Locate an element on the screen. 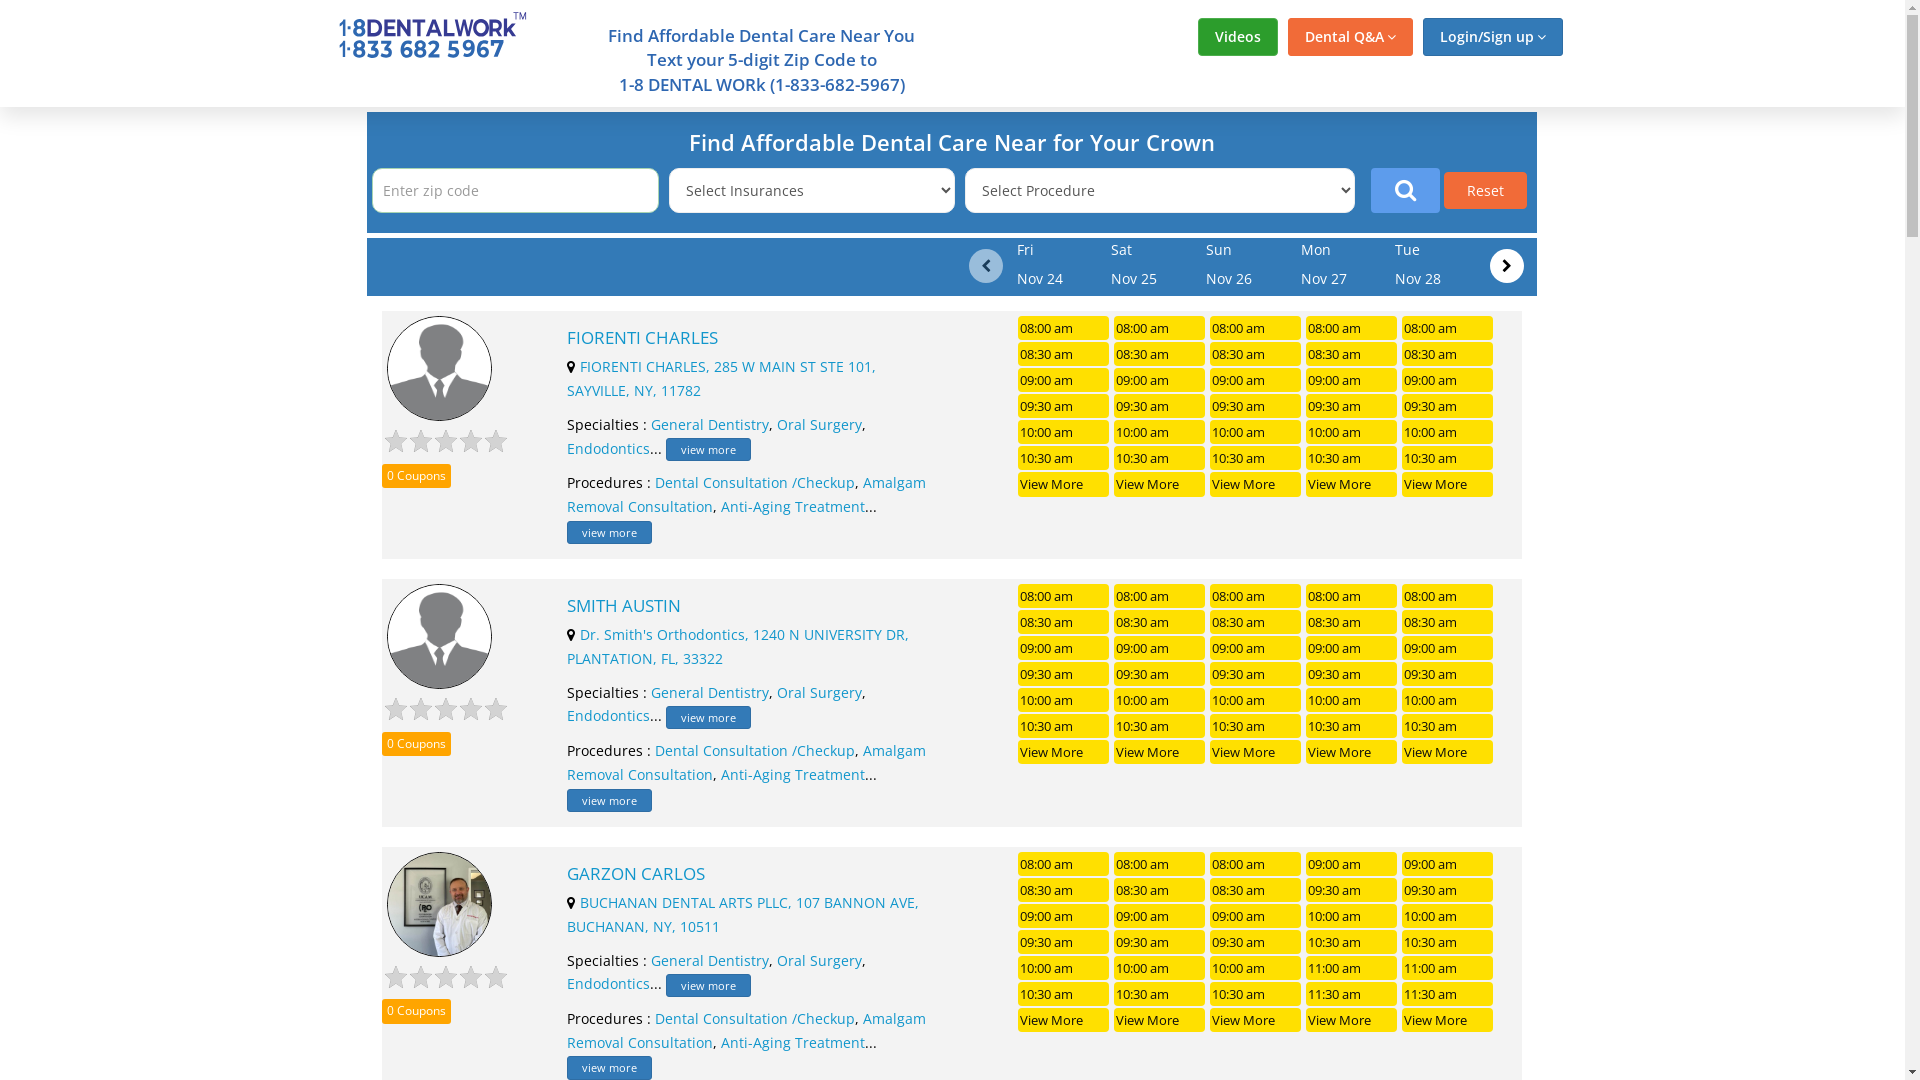 The width and height of the screenshot is (1920, 1080). 08:00 am is located at coordinates (1063, 864).